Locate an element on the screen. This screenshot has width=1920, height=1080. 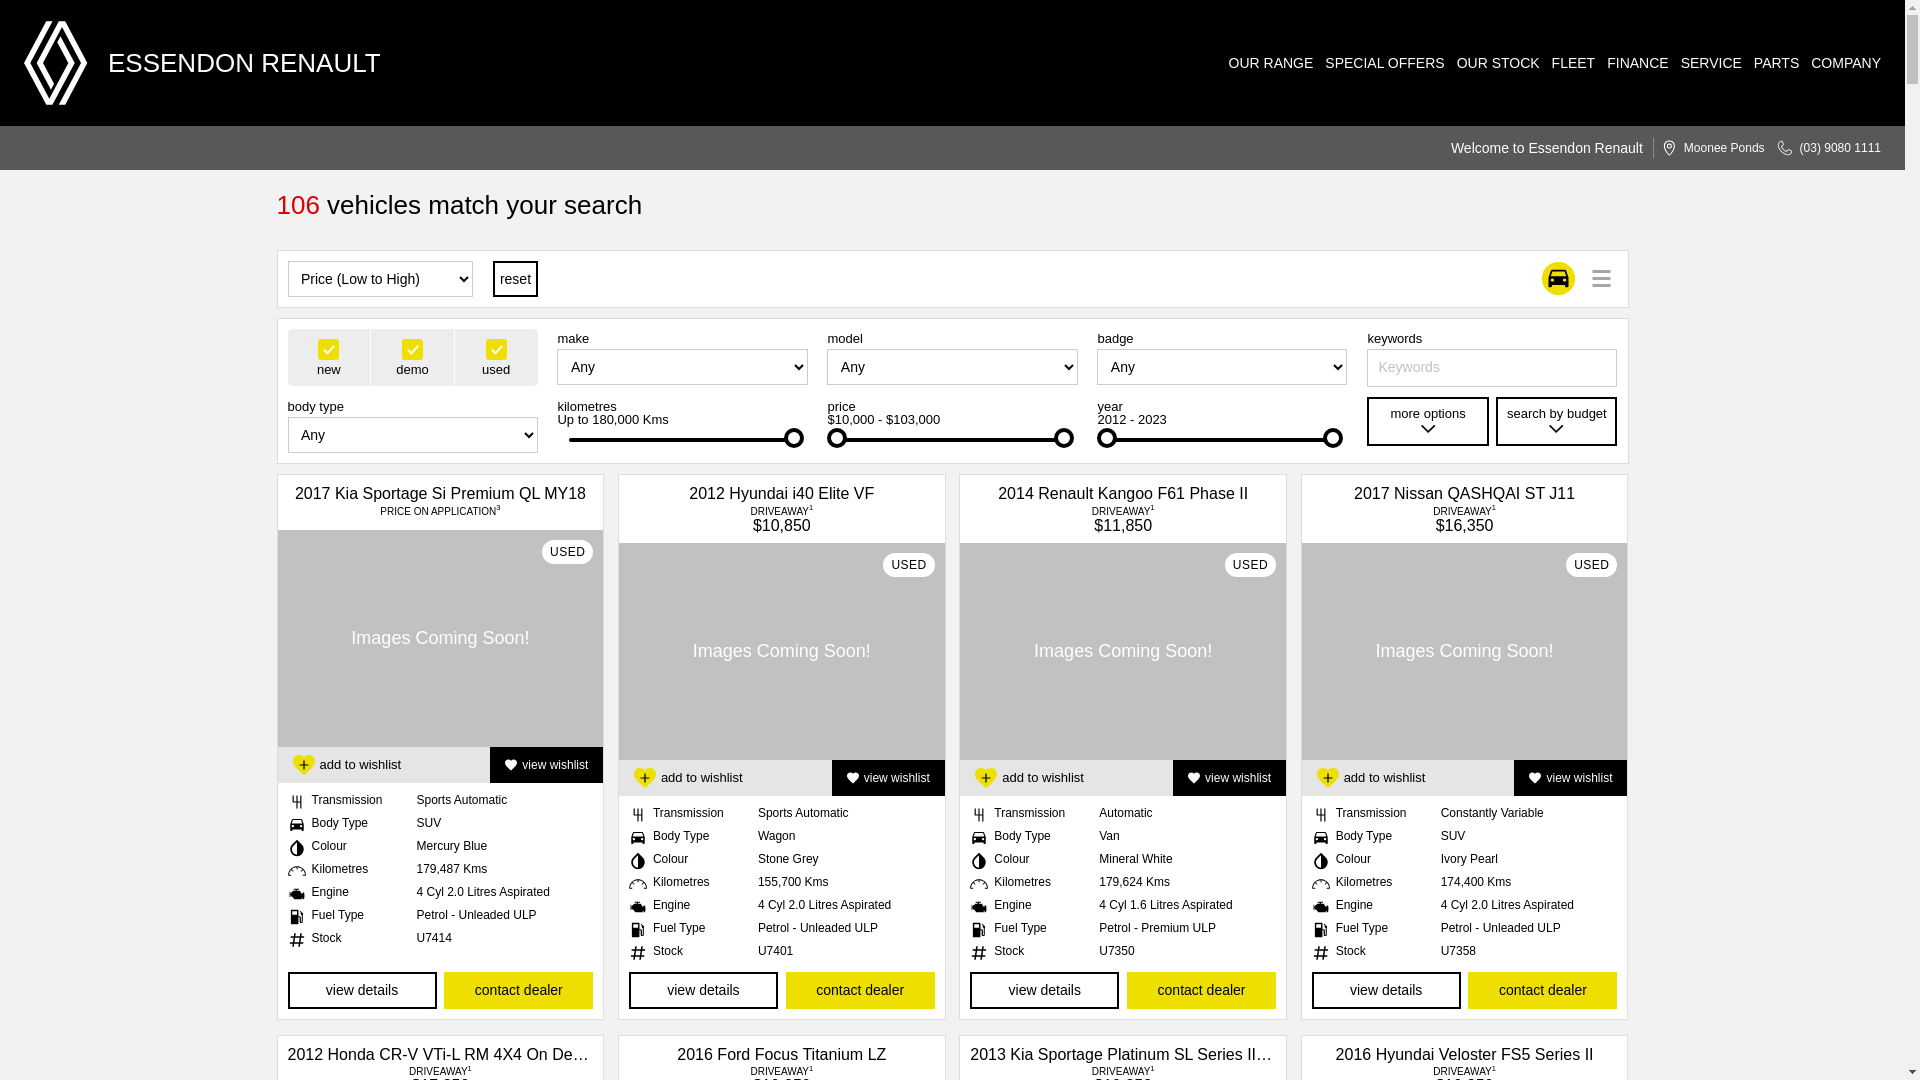
ESSENDON RENAULT is located at coordinates (202, 63).